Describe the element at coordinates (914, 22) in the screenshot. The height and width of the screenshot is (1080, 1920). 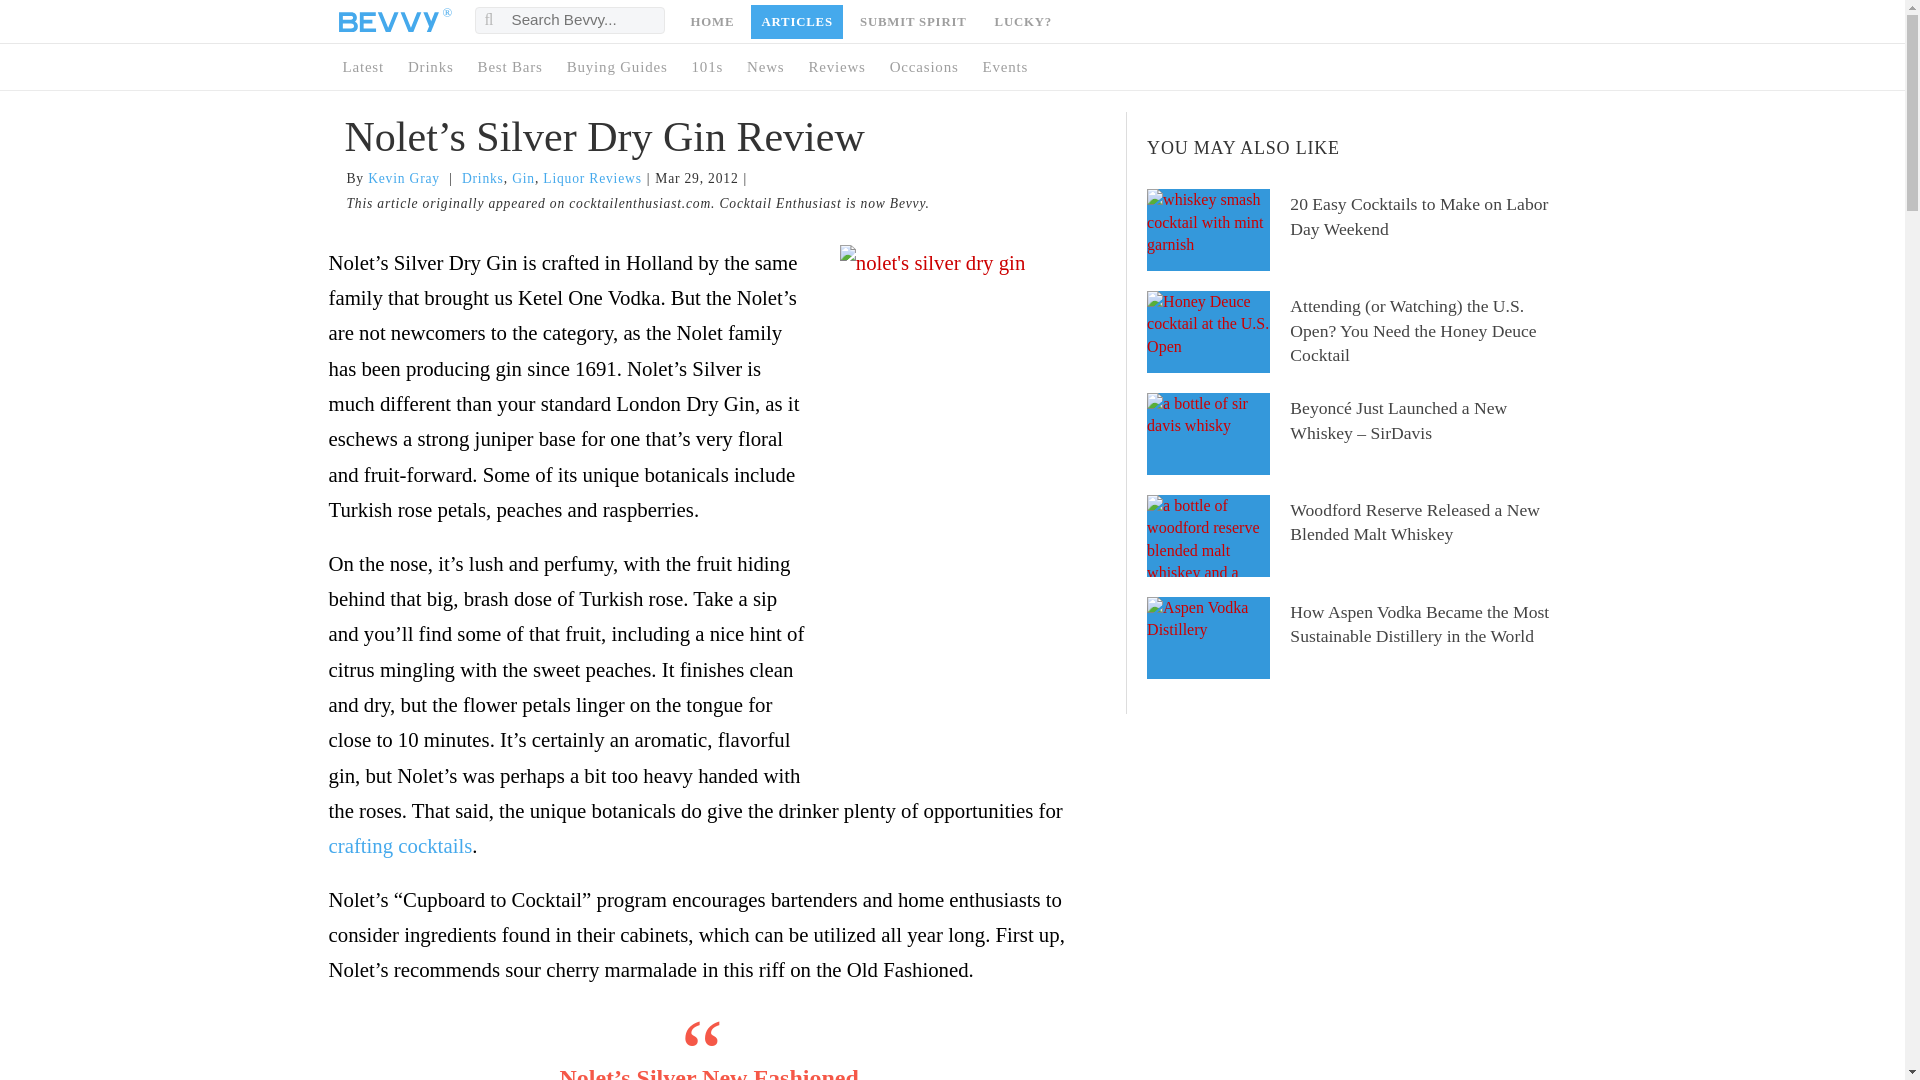
I see `Submit your spirit to Bevvy` at that location.